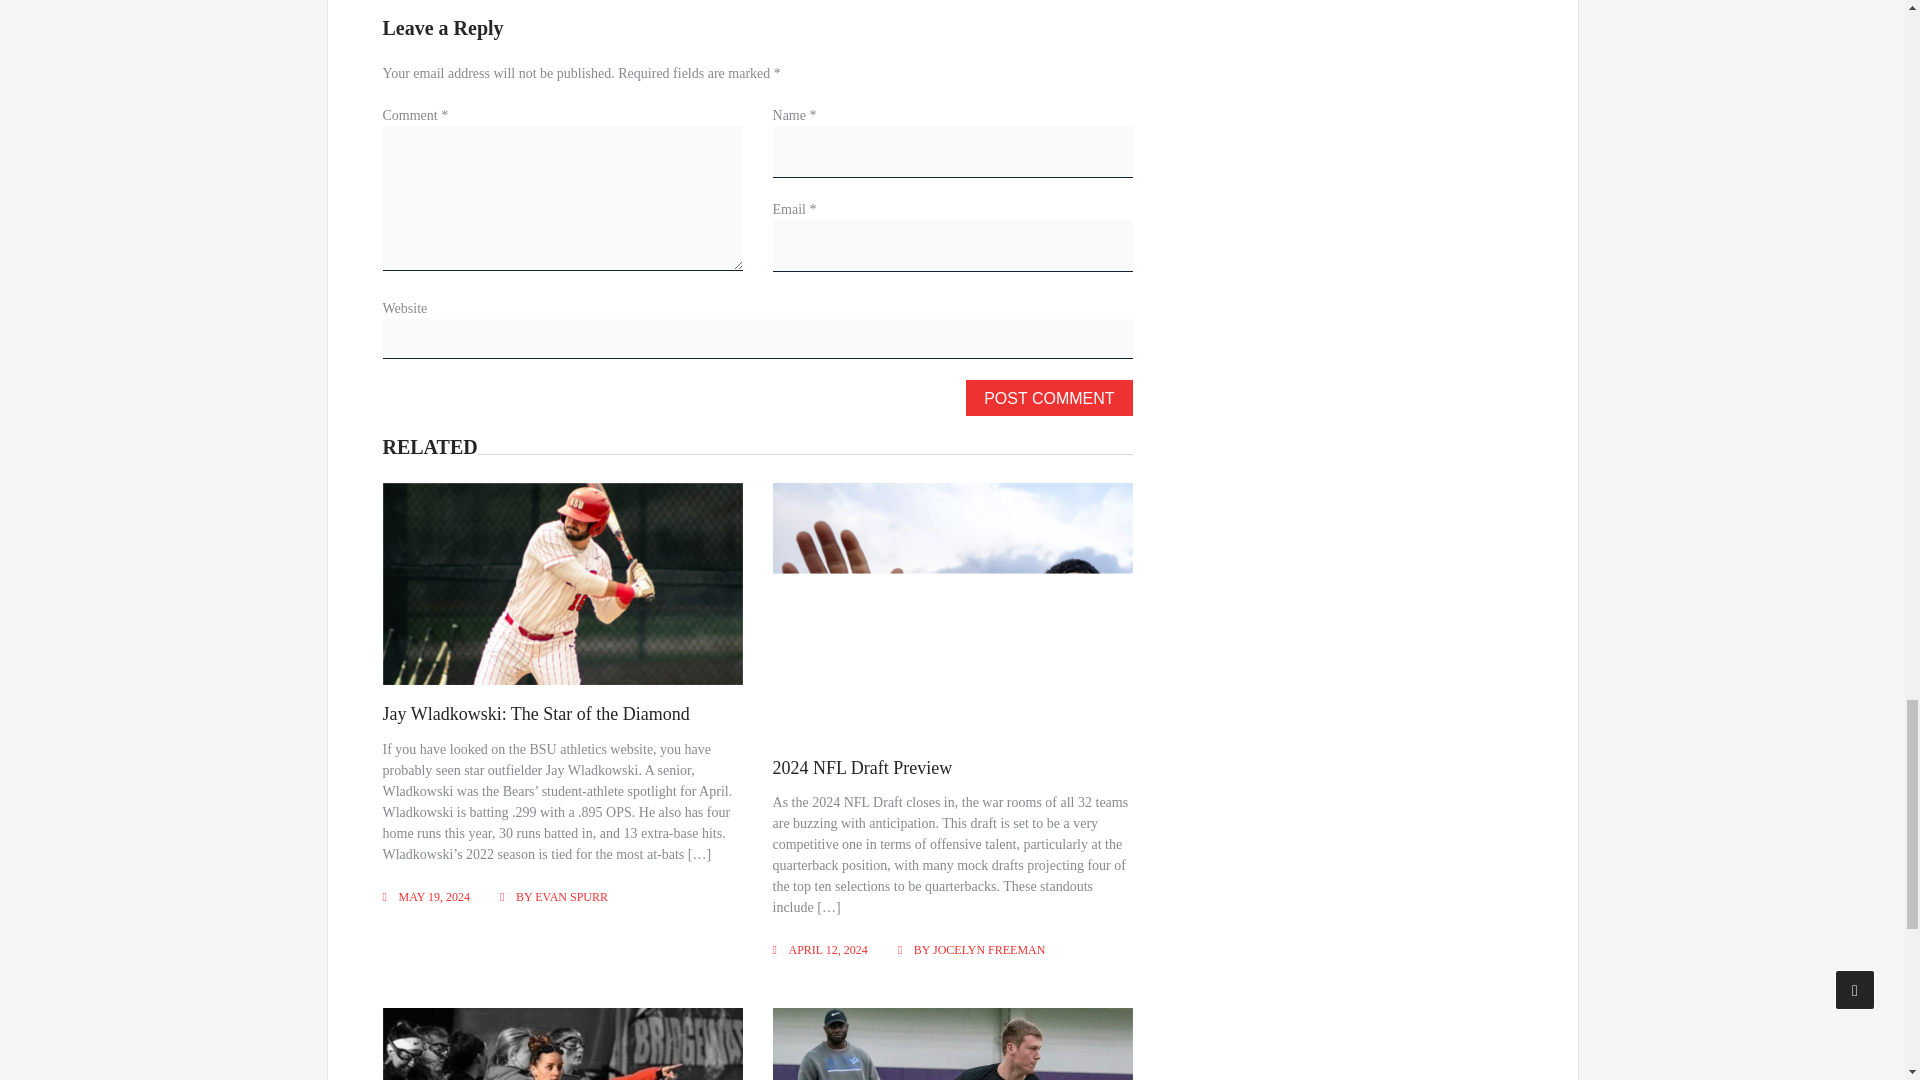 The width and height of the screenshot is (1920, 1080). I want to click on Jay Wladkowski: The Star of the Diamond, so click(536, 714).